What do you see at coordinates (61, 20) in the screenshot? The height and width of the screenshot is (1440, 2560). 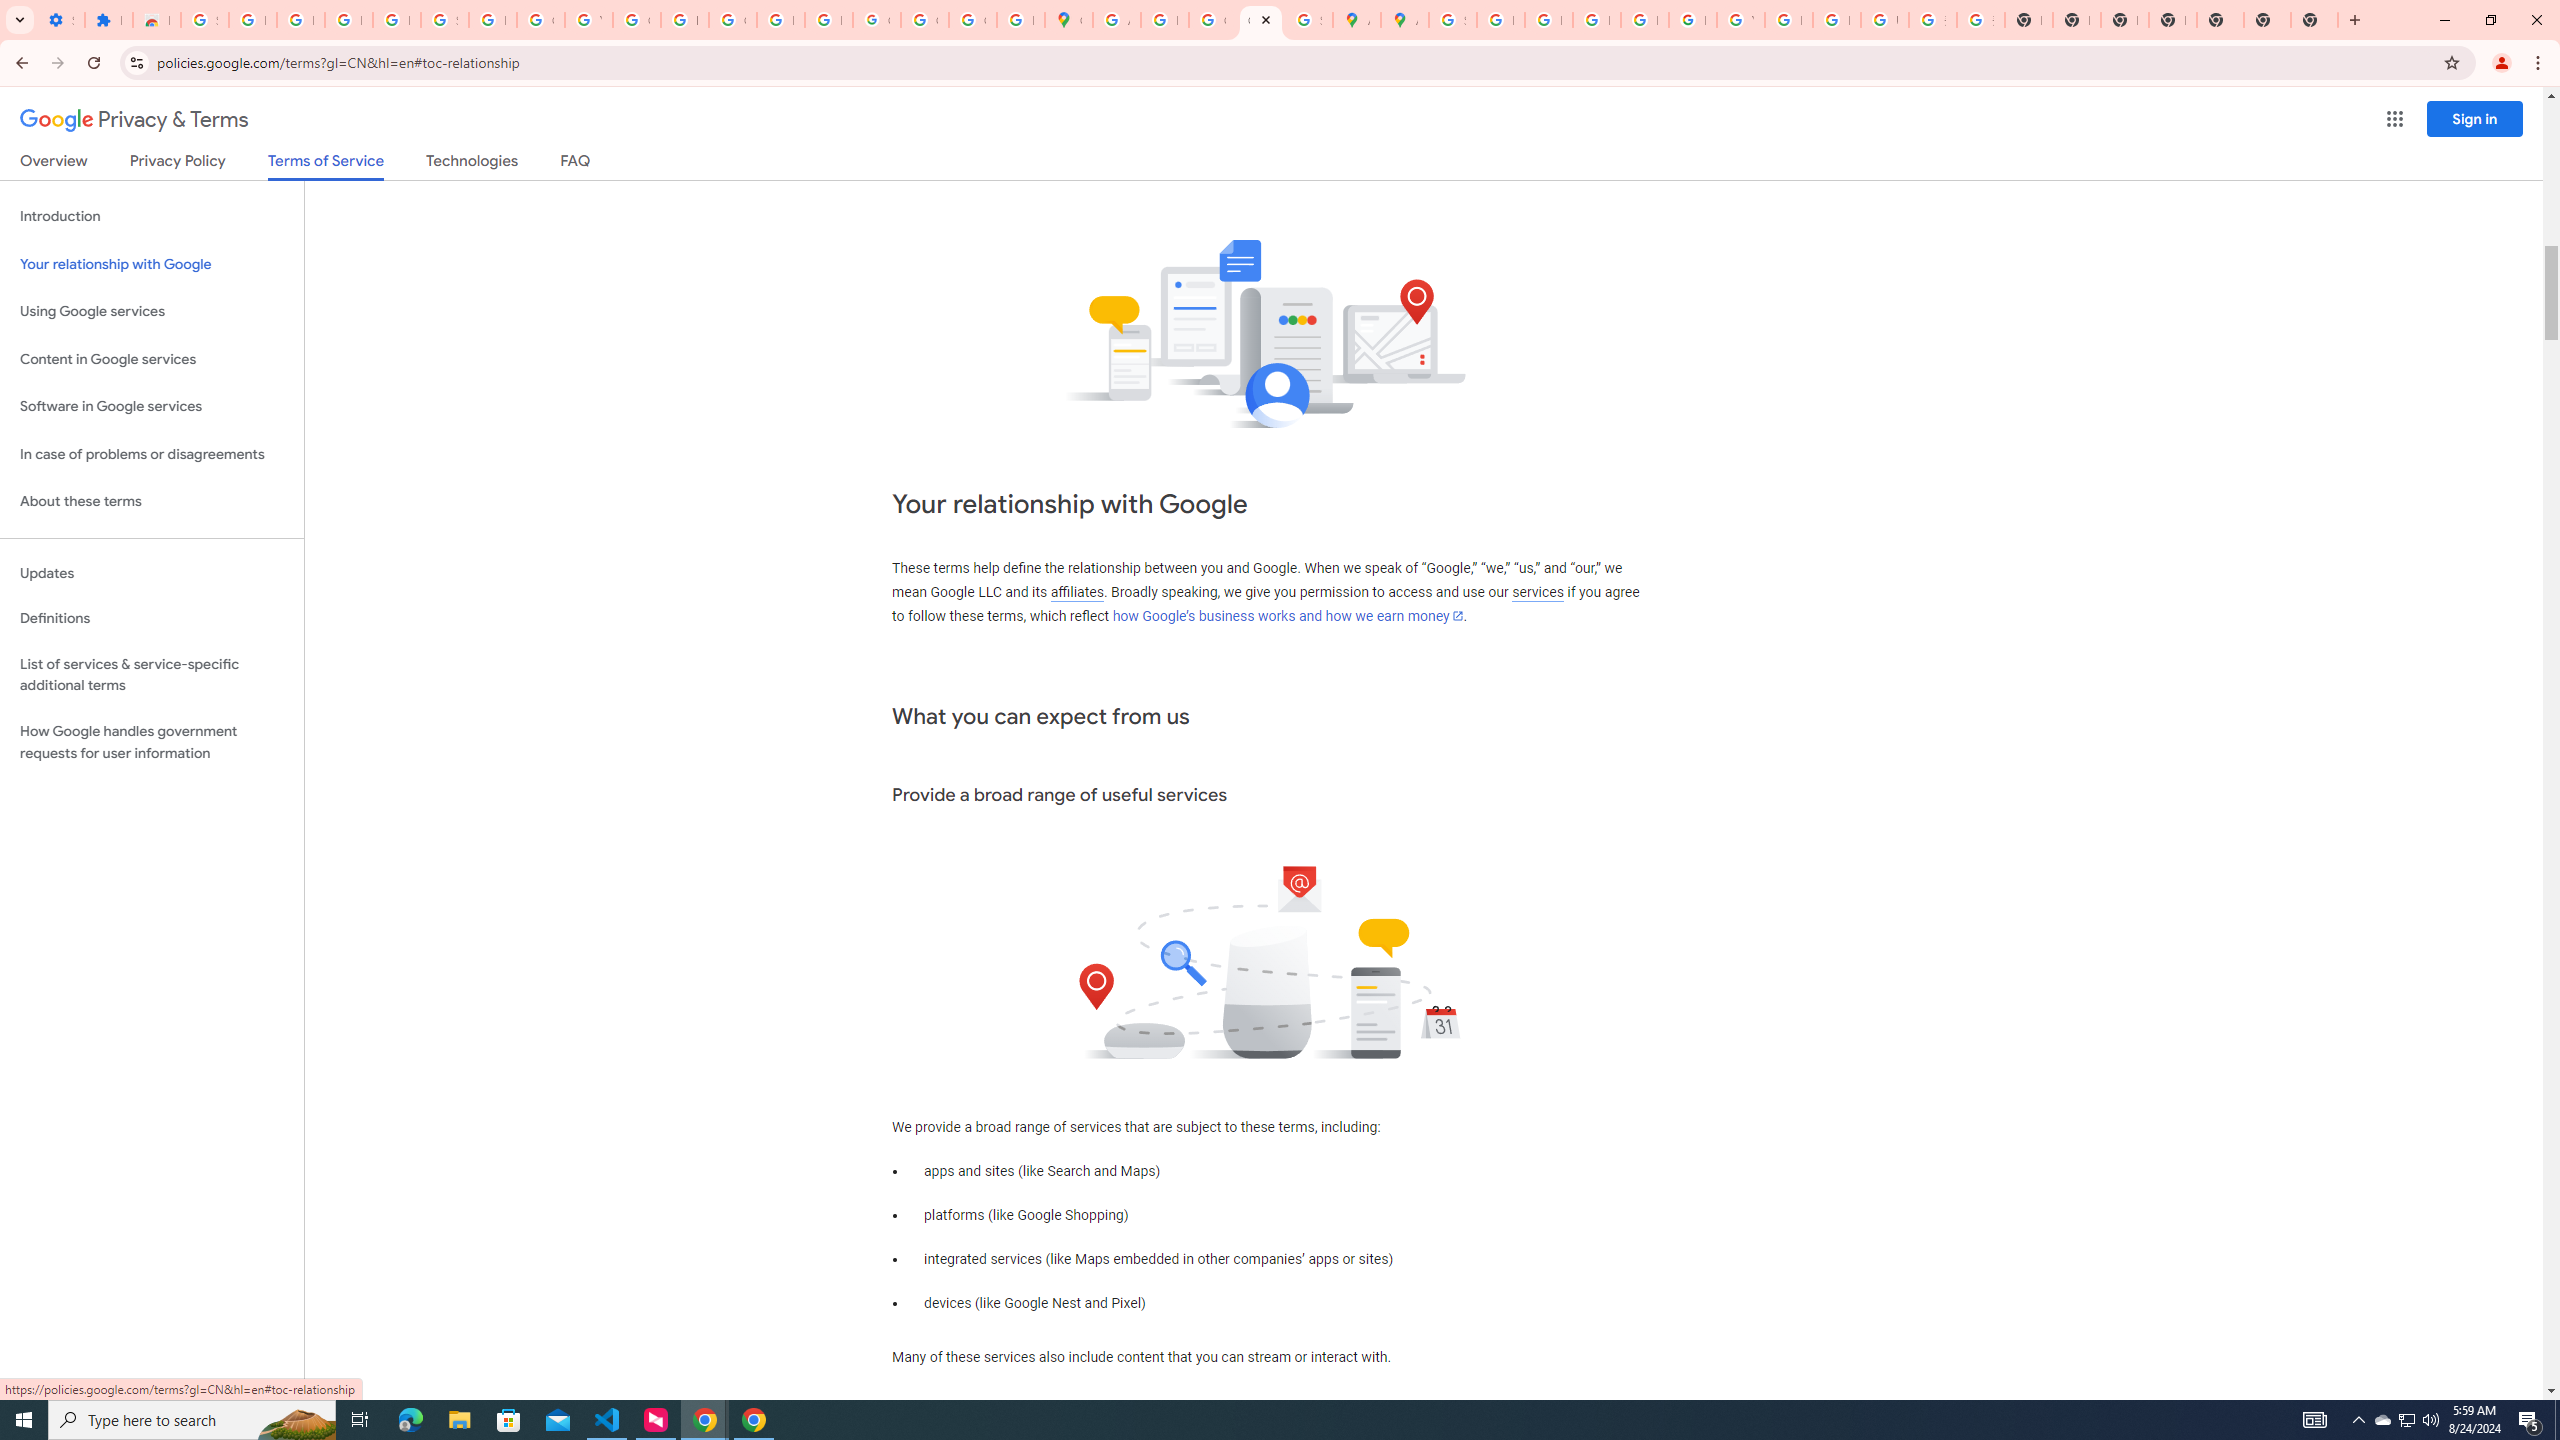 I see `Settings - On startup` at bounding box center [61, 20].